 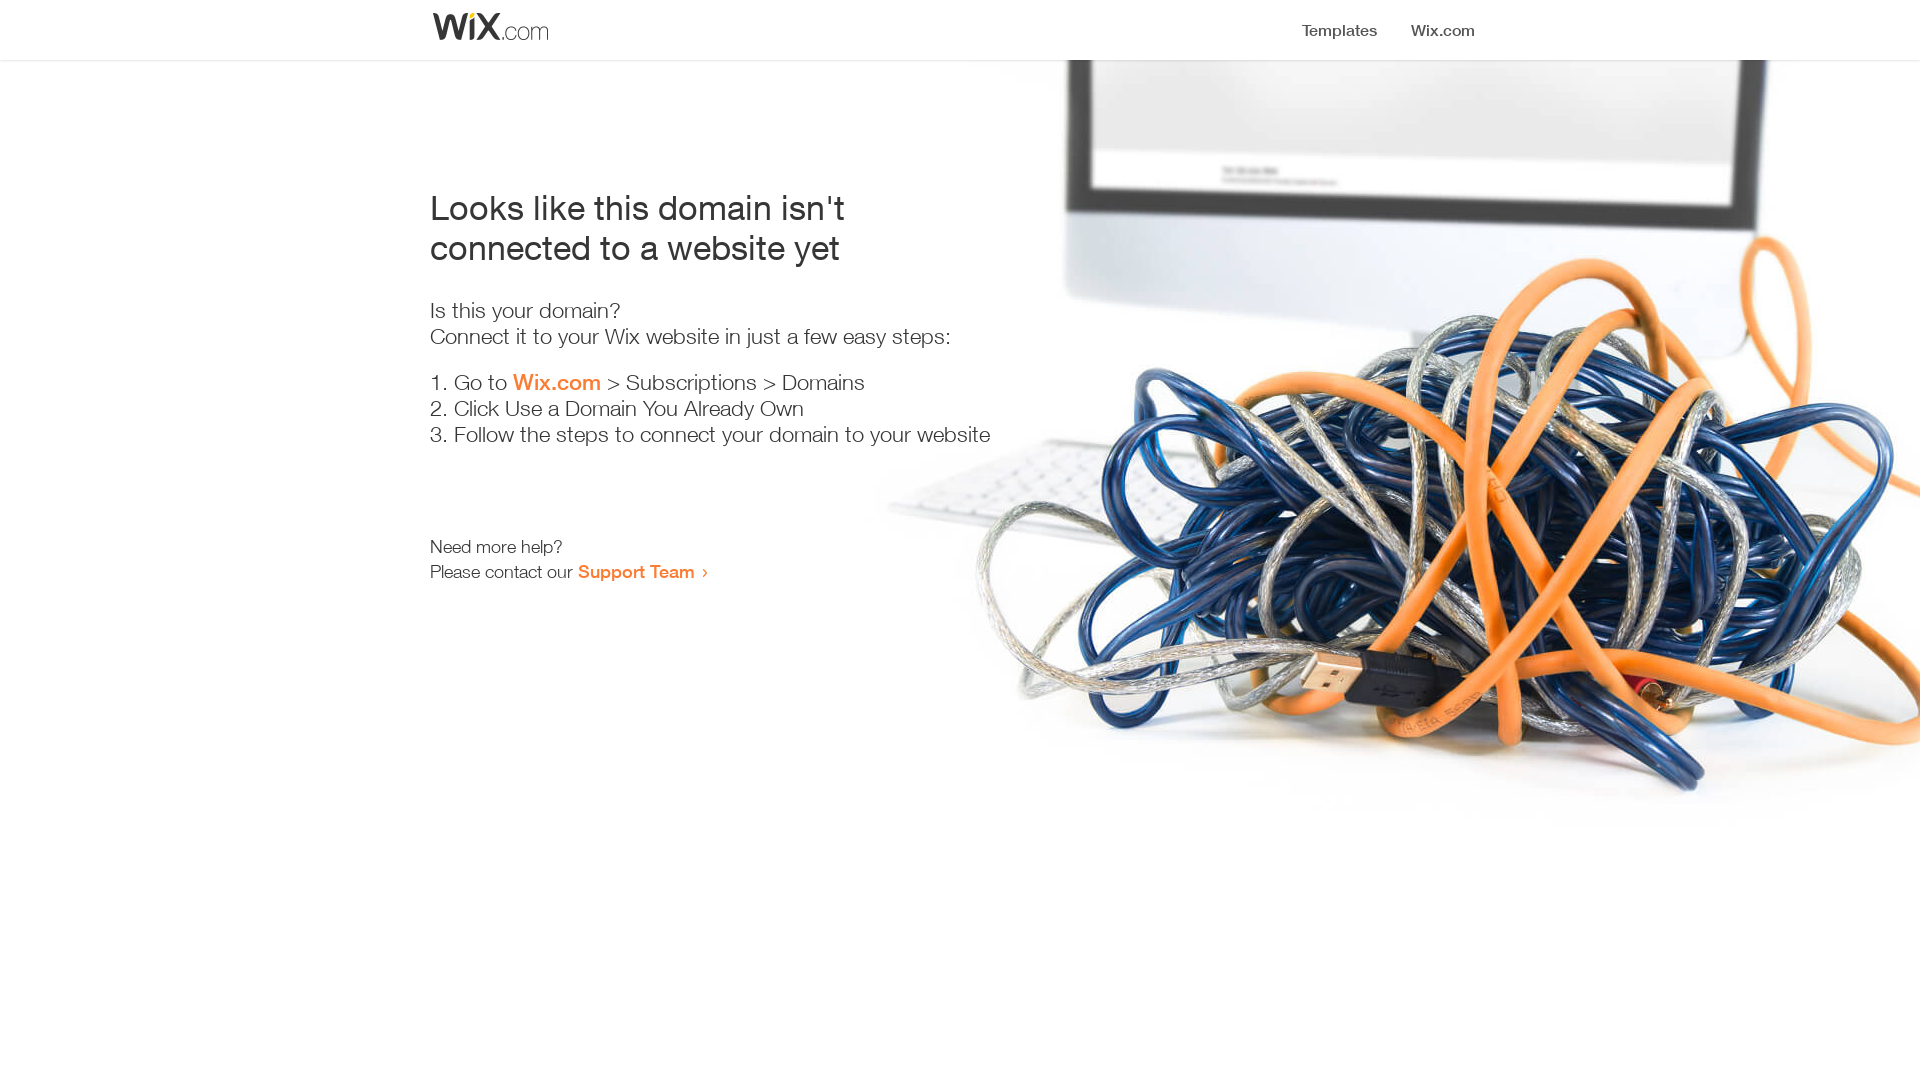 What do you see at coordinates (557, 382) in the screenshot?
I see `Wix.com` at bounding box center [557, 382].